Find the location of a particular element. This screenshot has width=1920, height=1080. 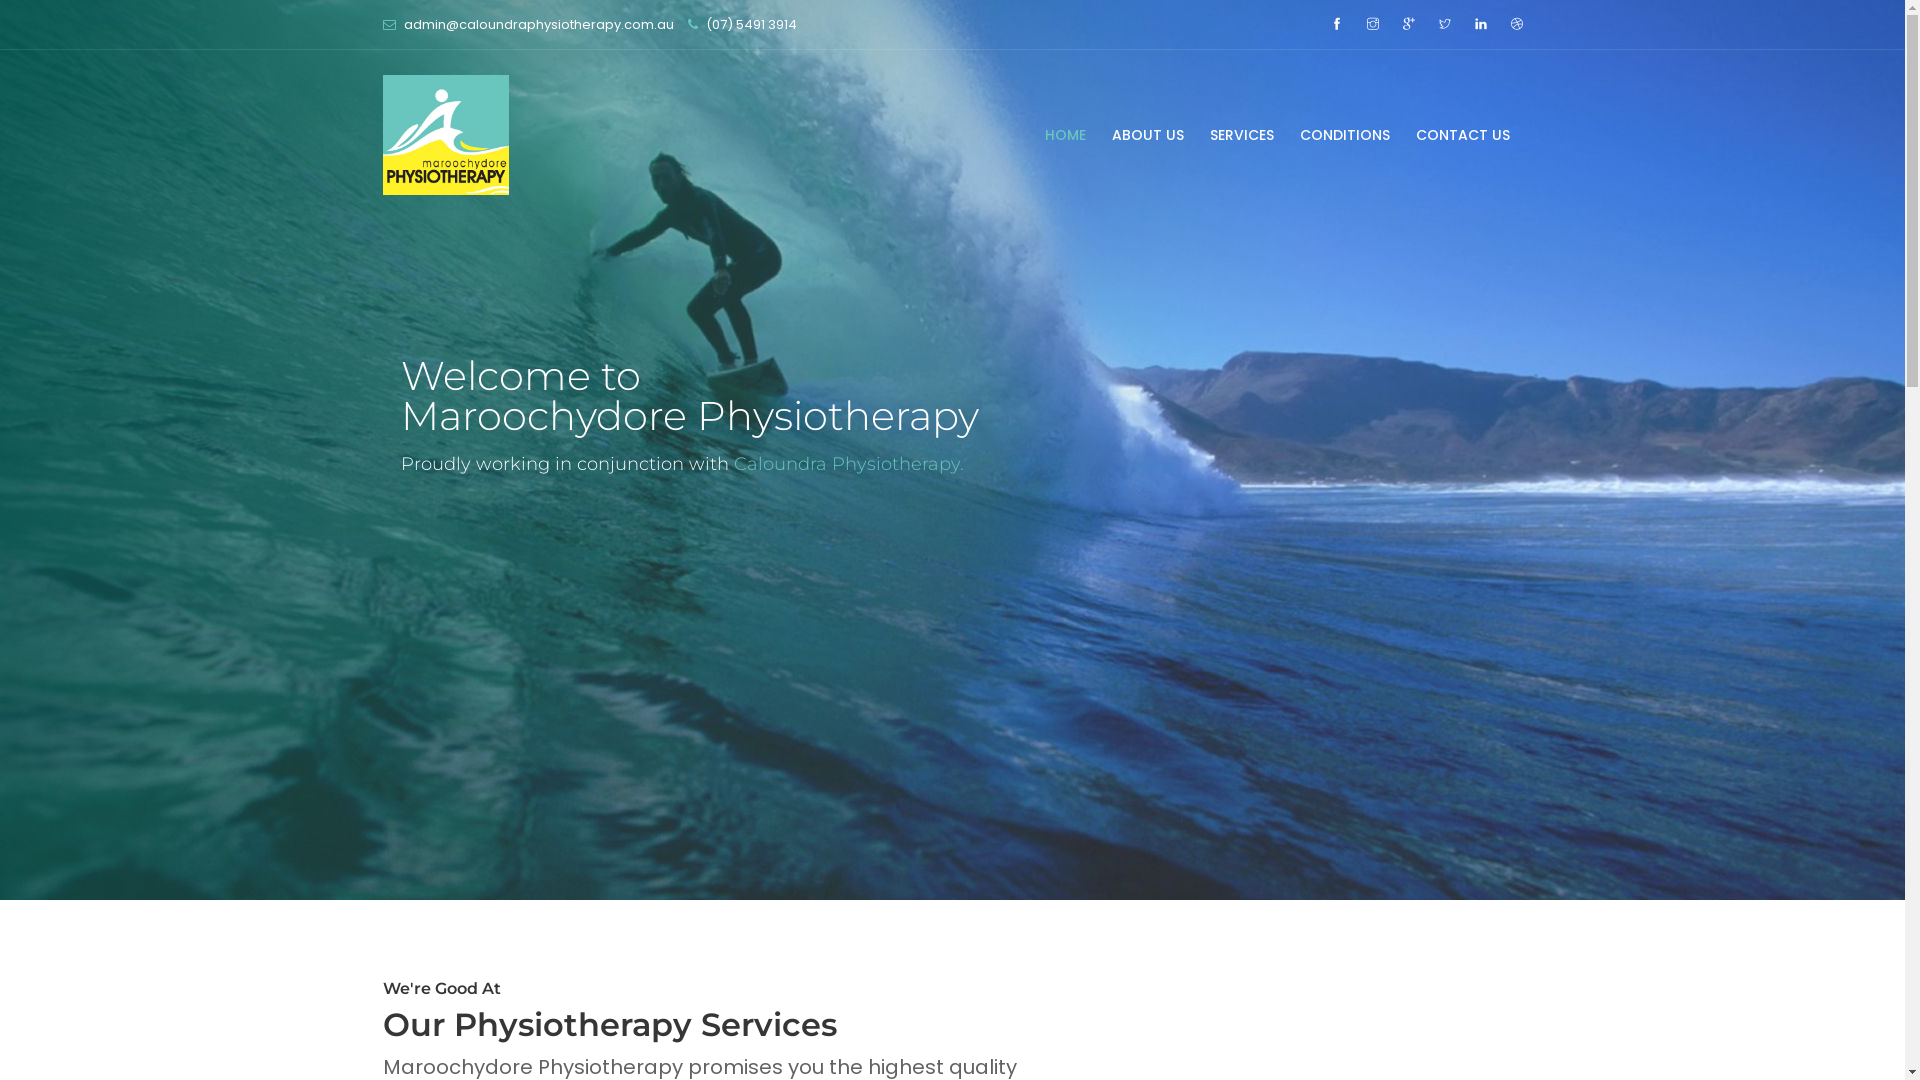

ABOUT US is located at coordinates (1147, 135).